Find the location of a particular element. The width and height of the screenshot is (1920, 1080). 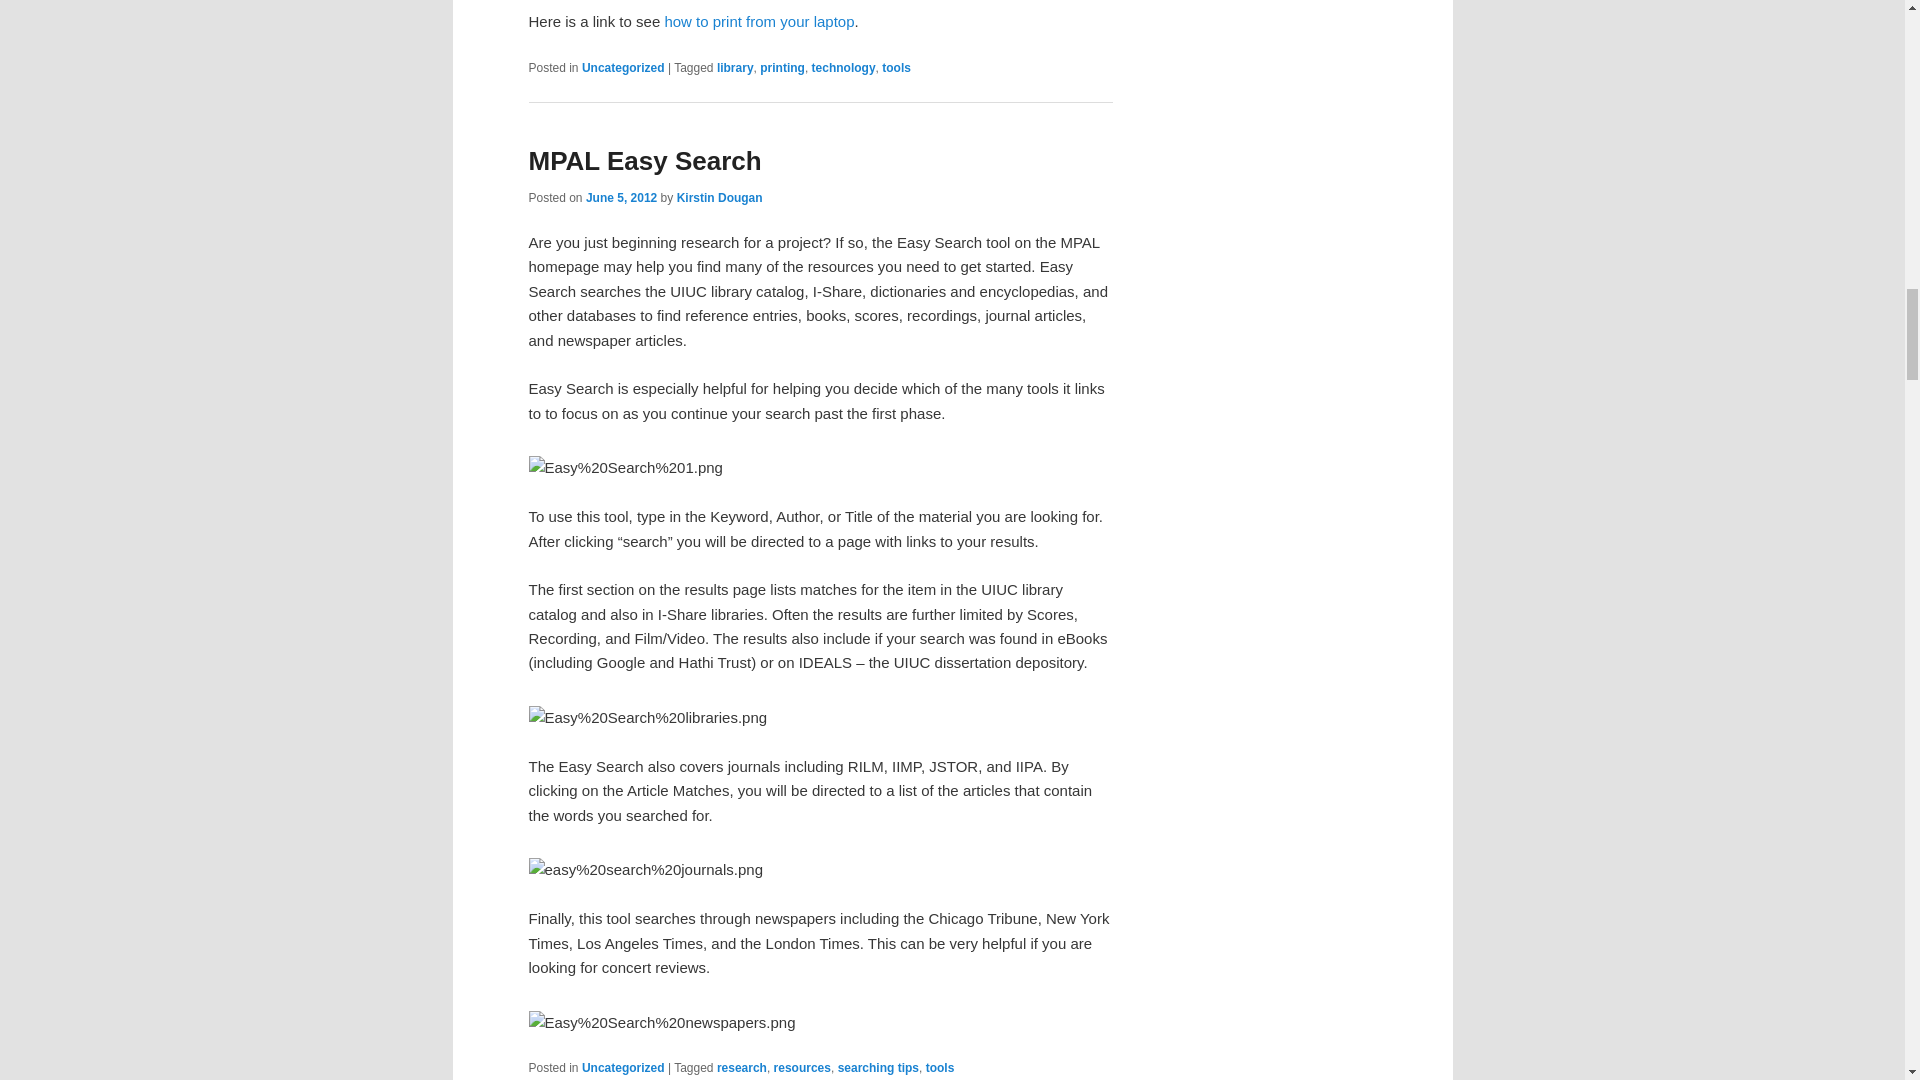

MPAL Easy Search is located at coordinates (644, 160).